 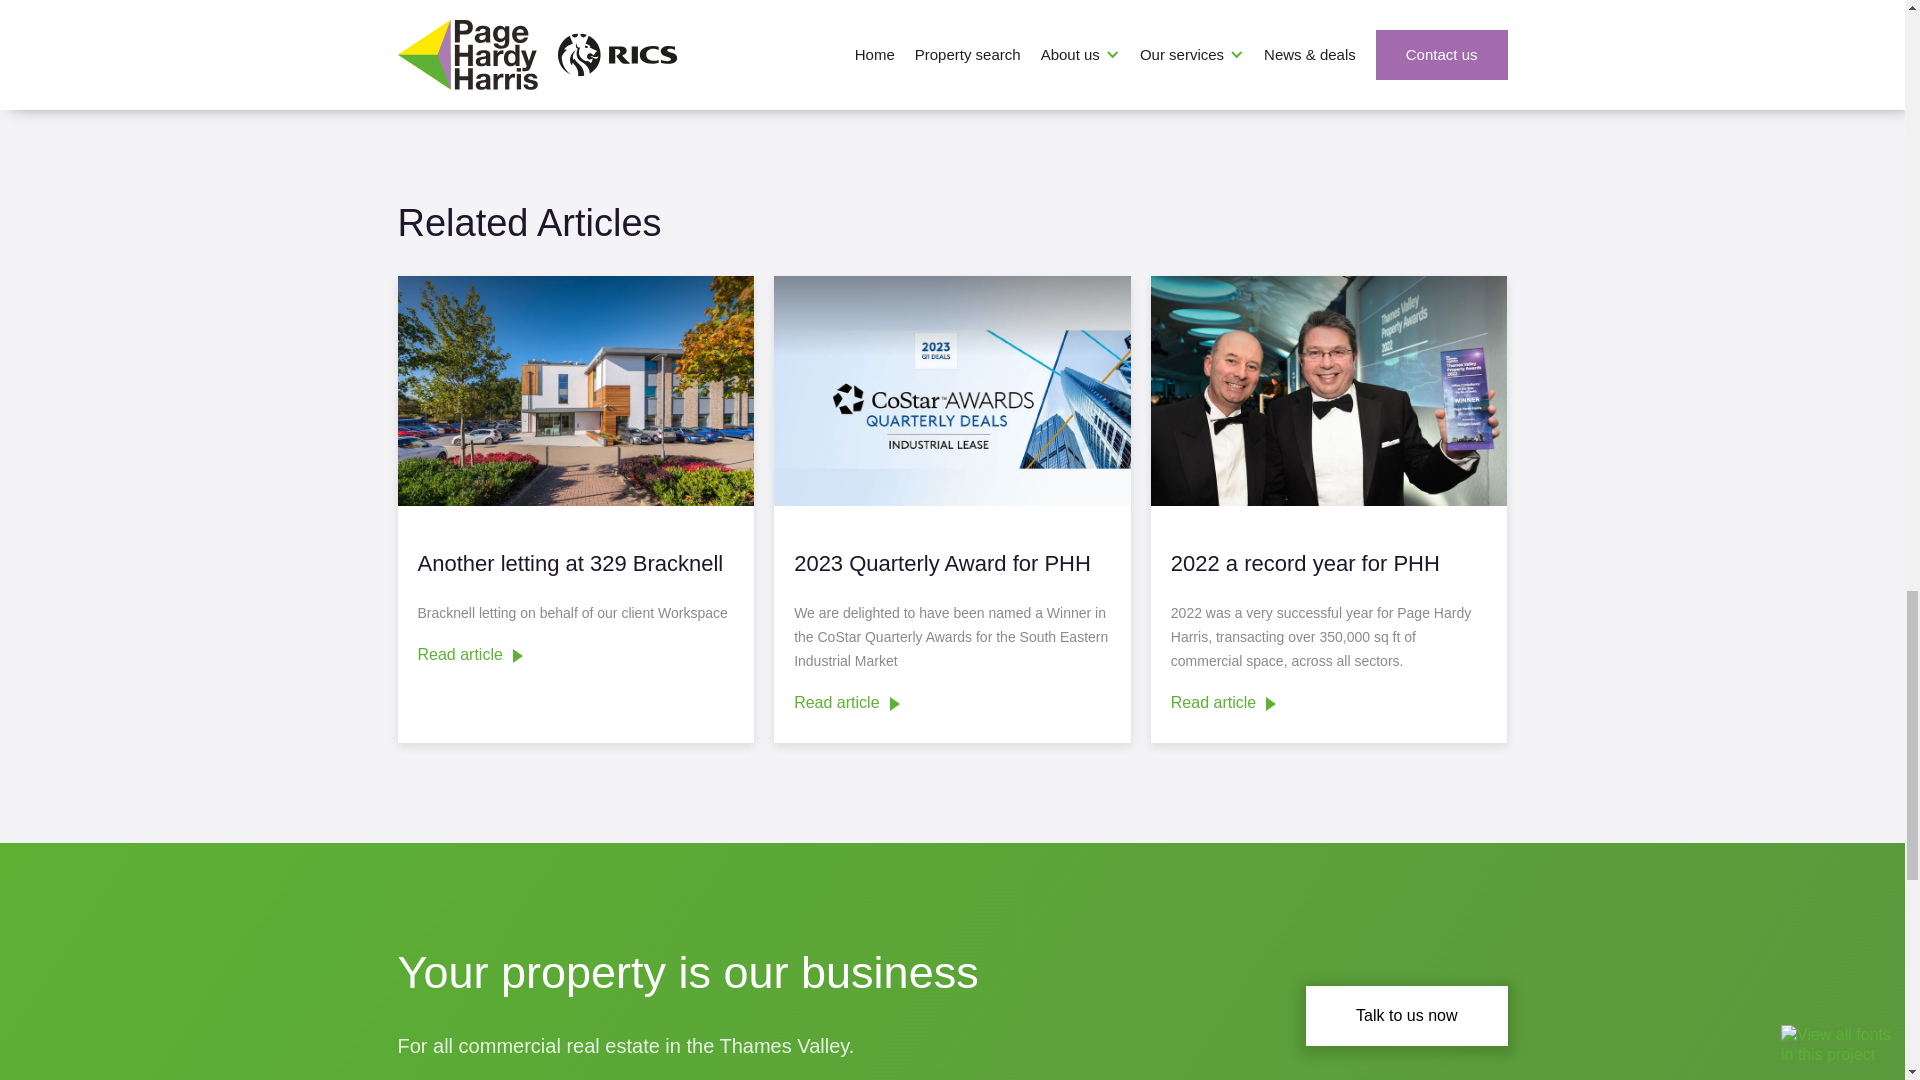 What do you see at coordinates (846, 708) in the screenshot?
I see `Read article` at bounding box center [846, 708].